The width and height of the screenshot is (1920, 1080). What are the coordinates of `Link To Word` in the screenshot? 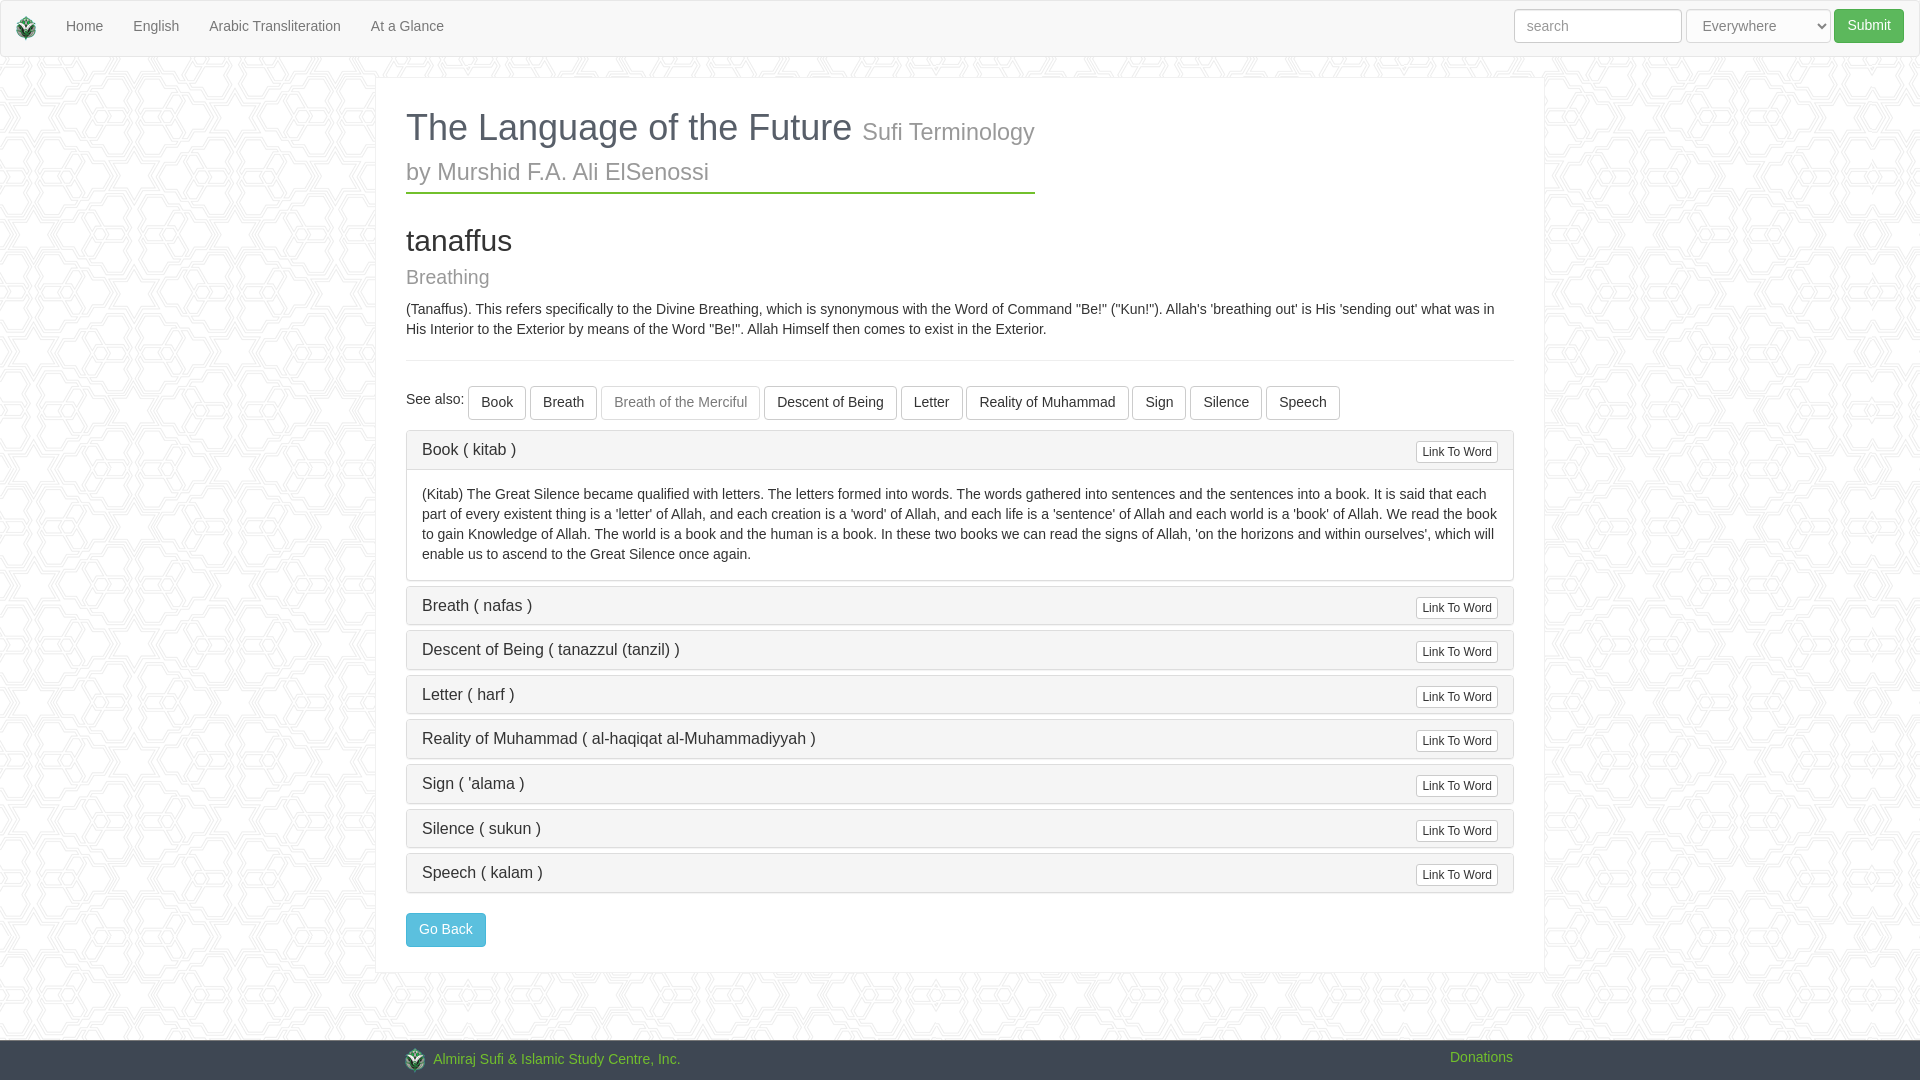 It's located at (1456, 608).